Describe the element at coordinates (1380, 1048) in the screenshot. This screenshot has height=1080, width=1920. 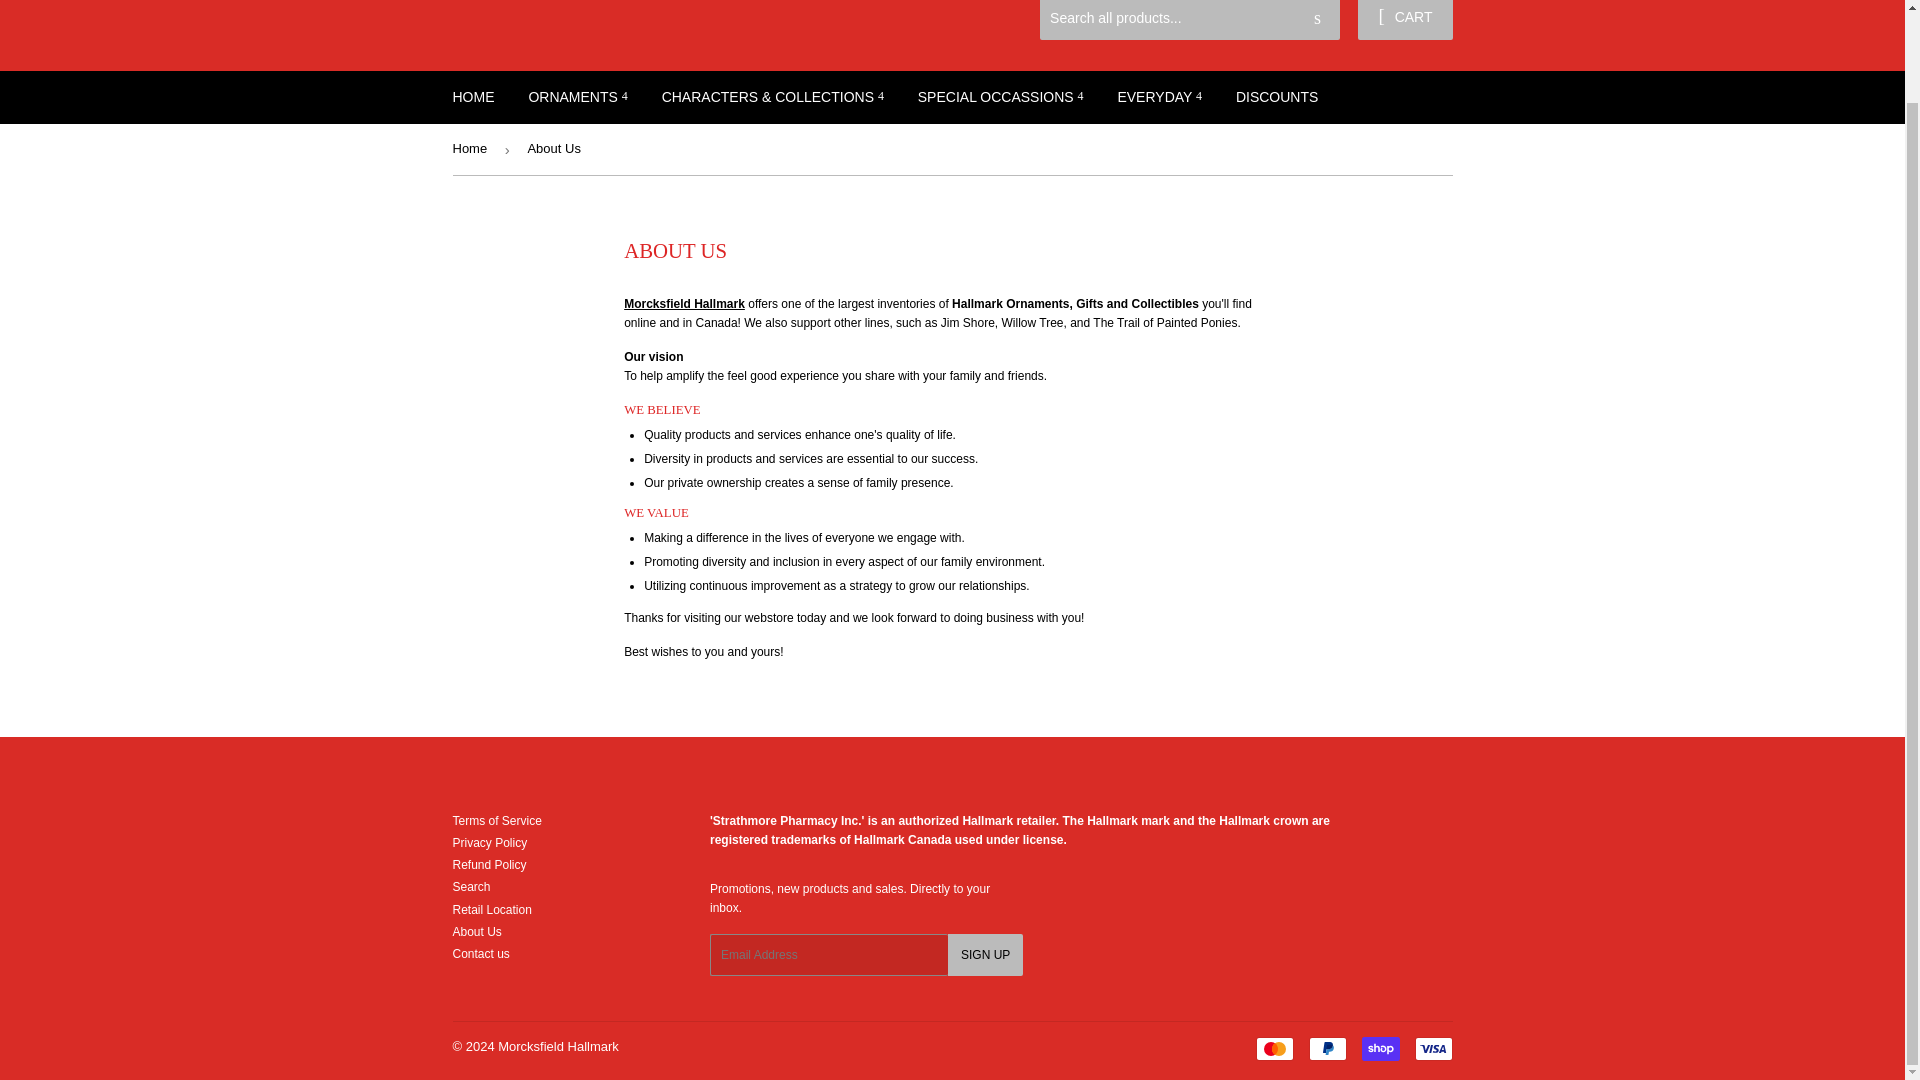
I see `Shop Pay` at that location.